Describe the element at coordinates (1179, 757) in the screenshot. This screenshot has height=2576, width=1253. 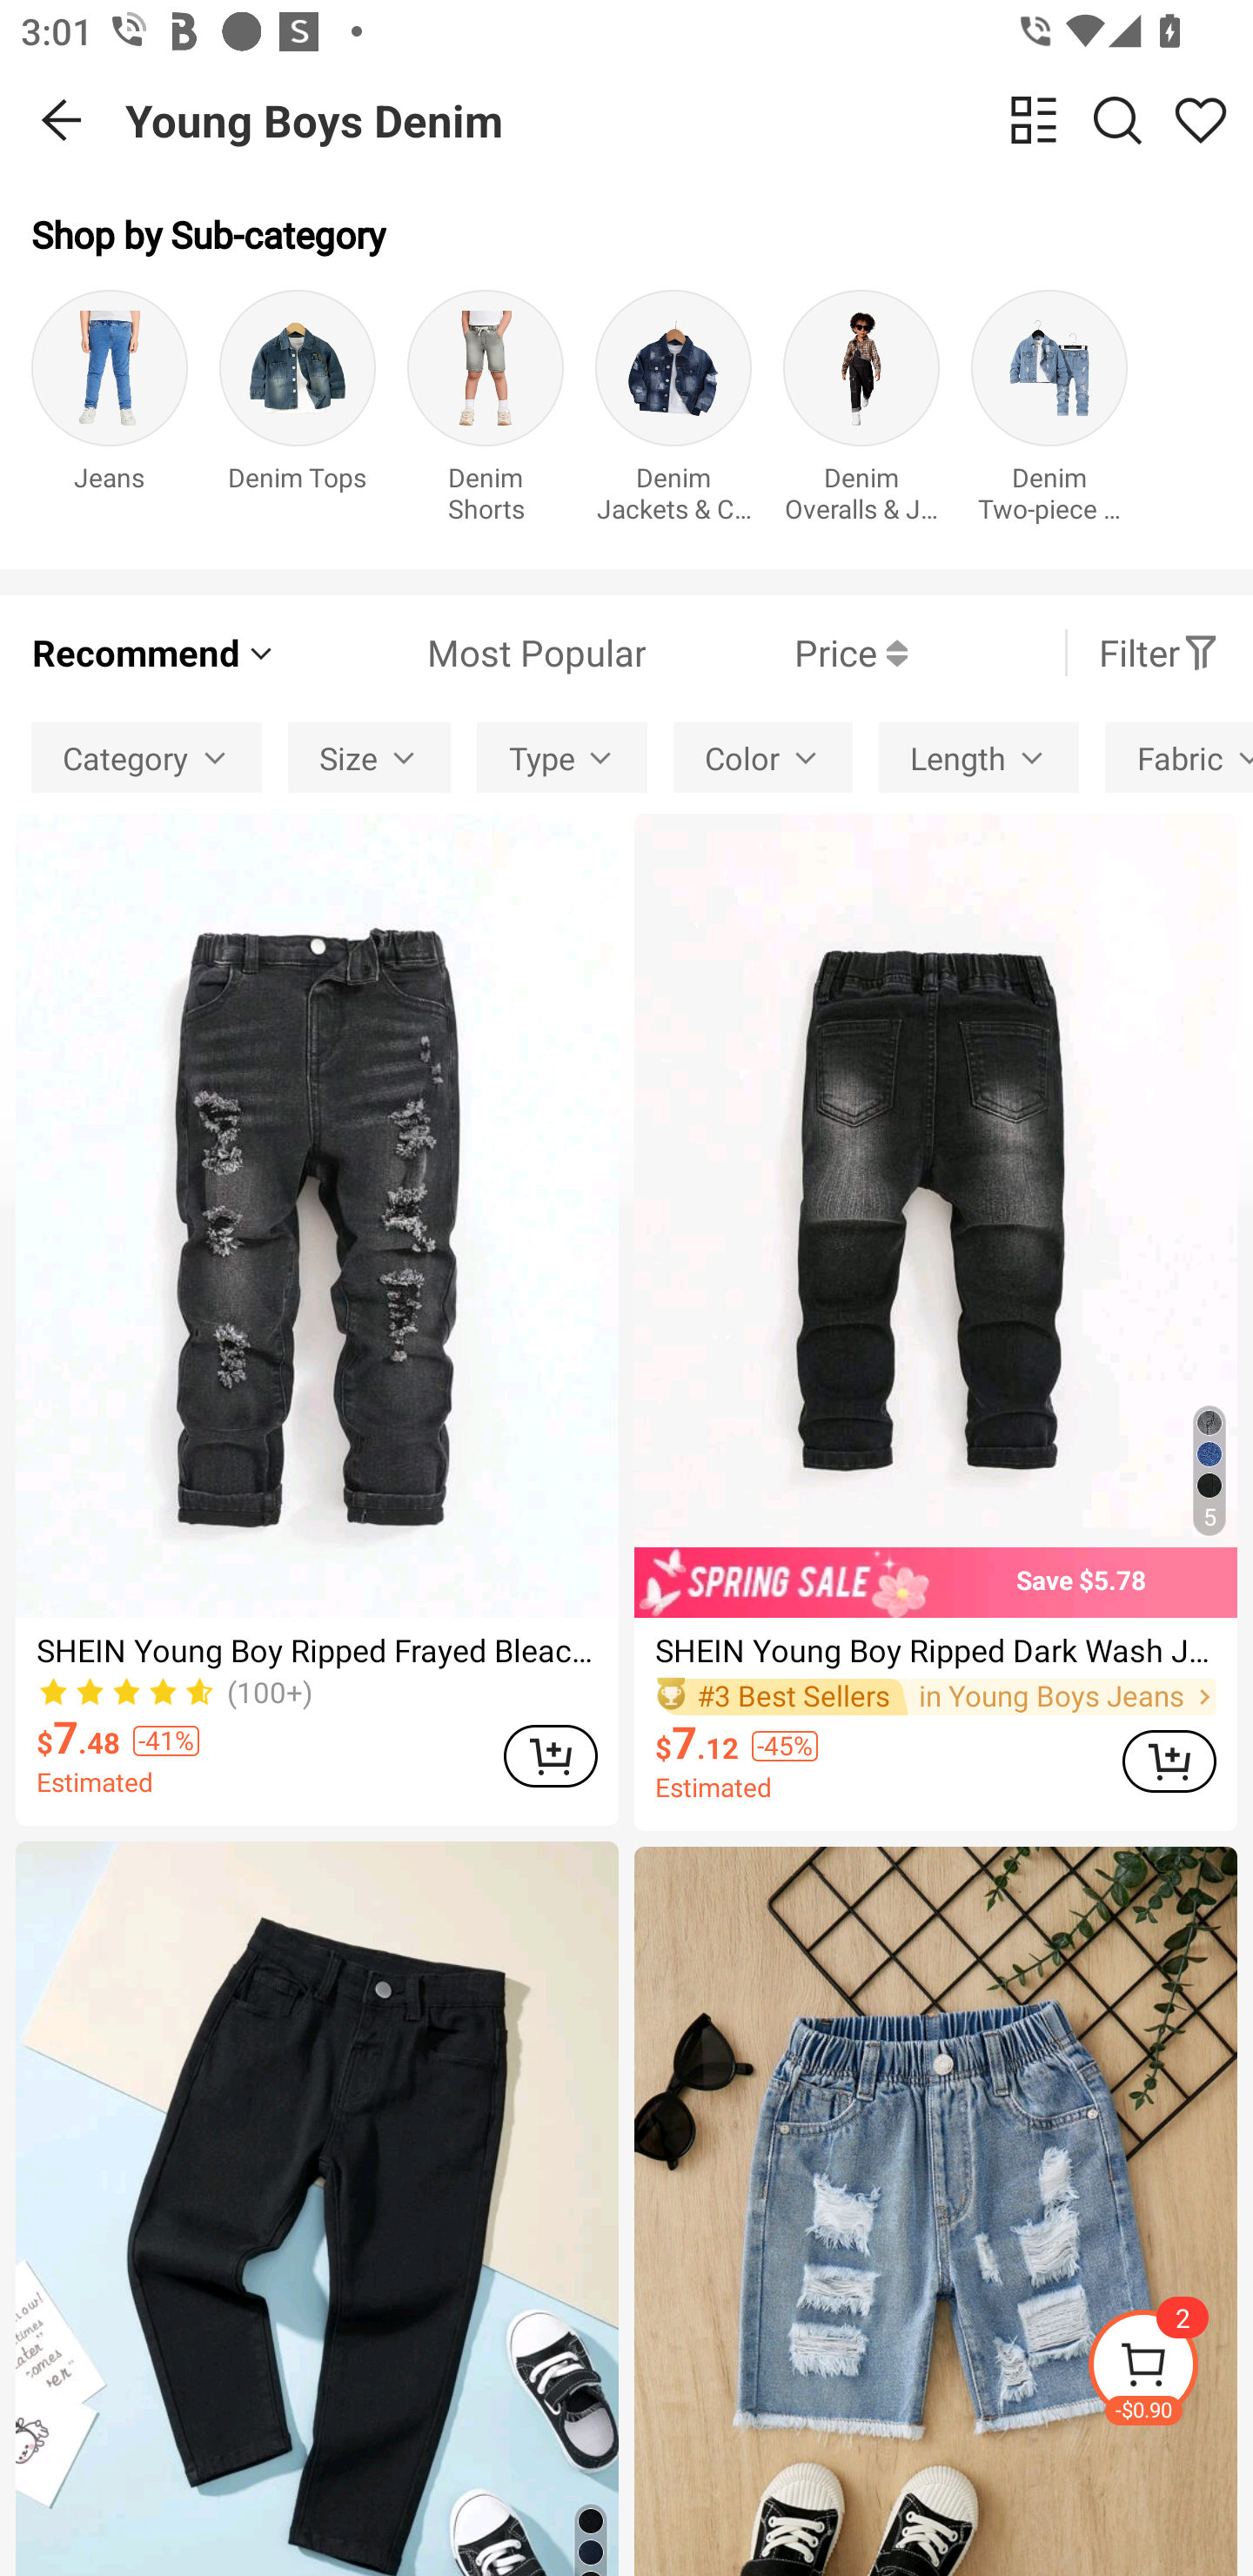
I see `Fabric` at that location.